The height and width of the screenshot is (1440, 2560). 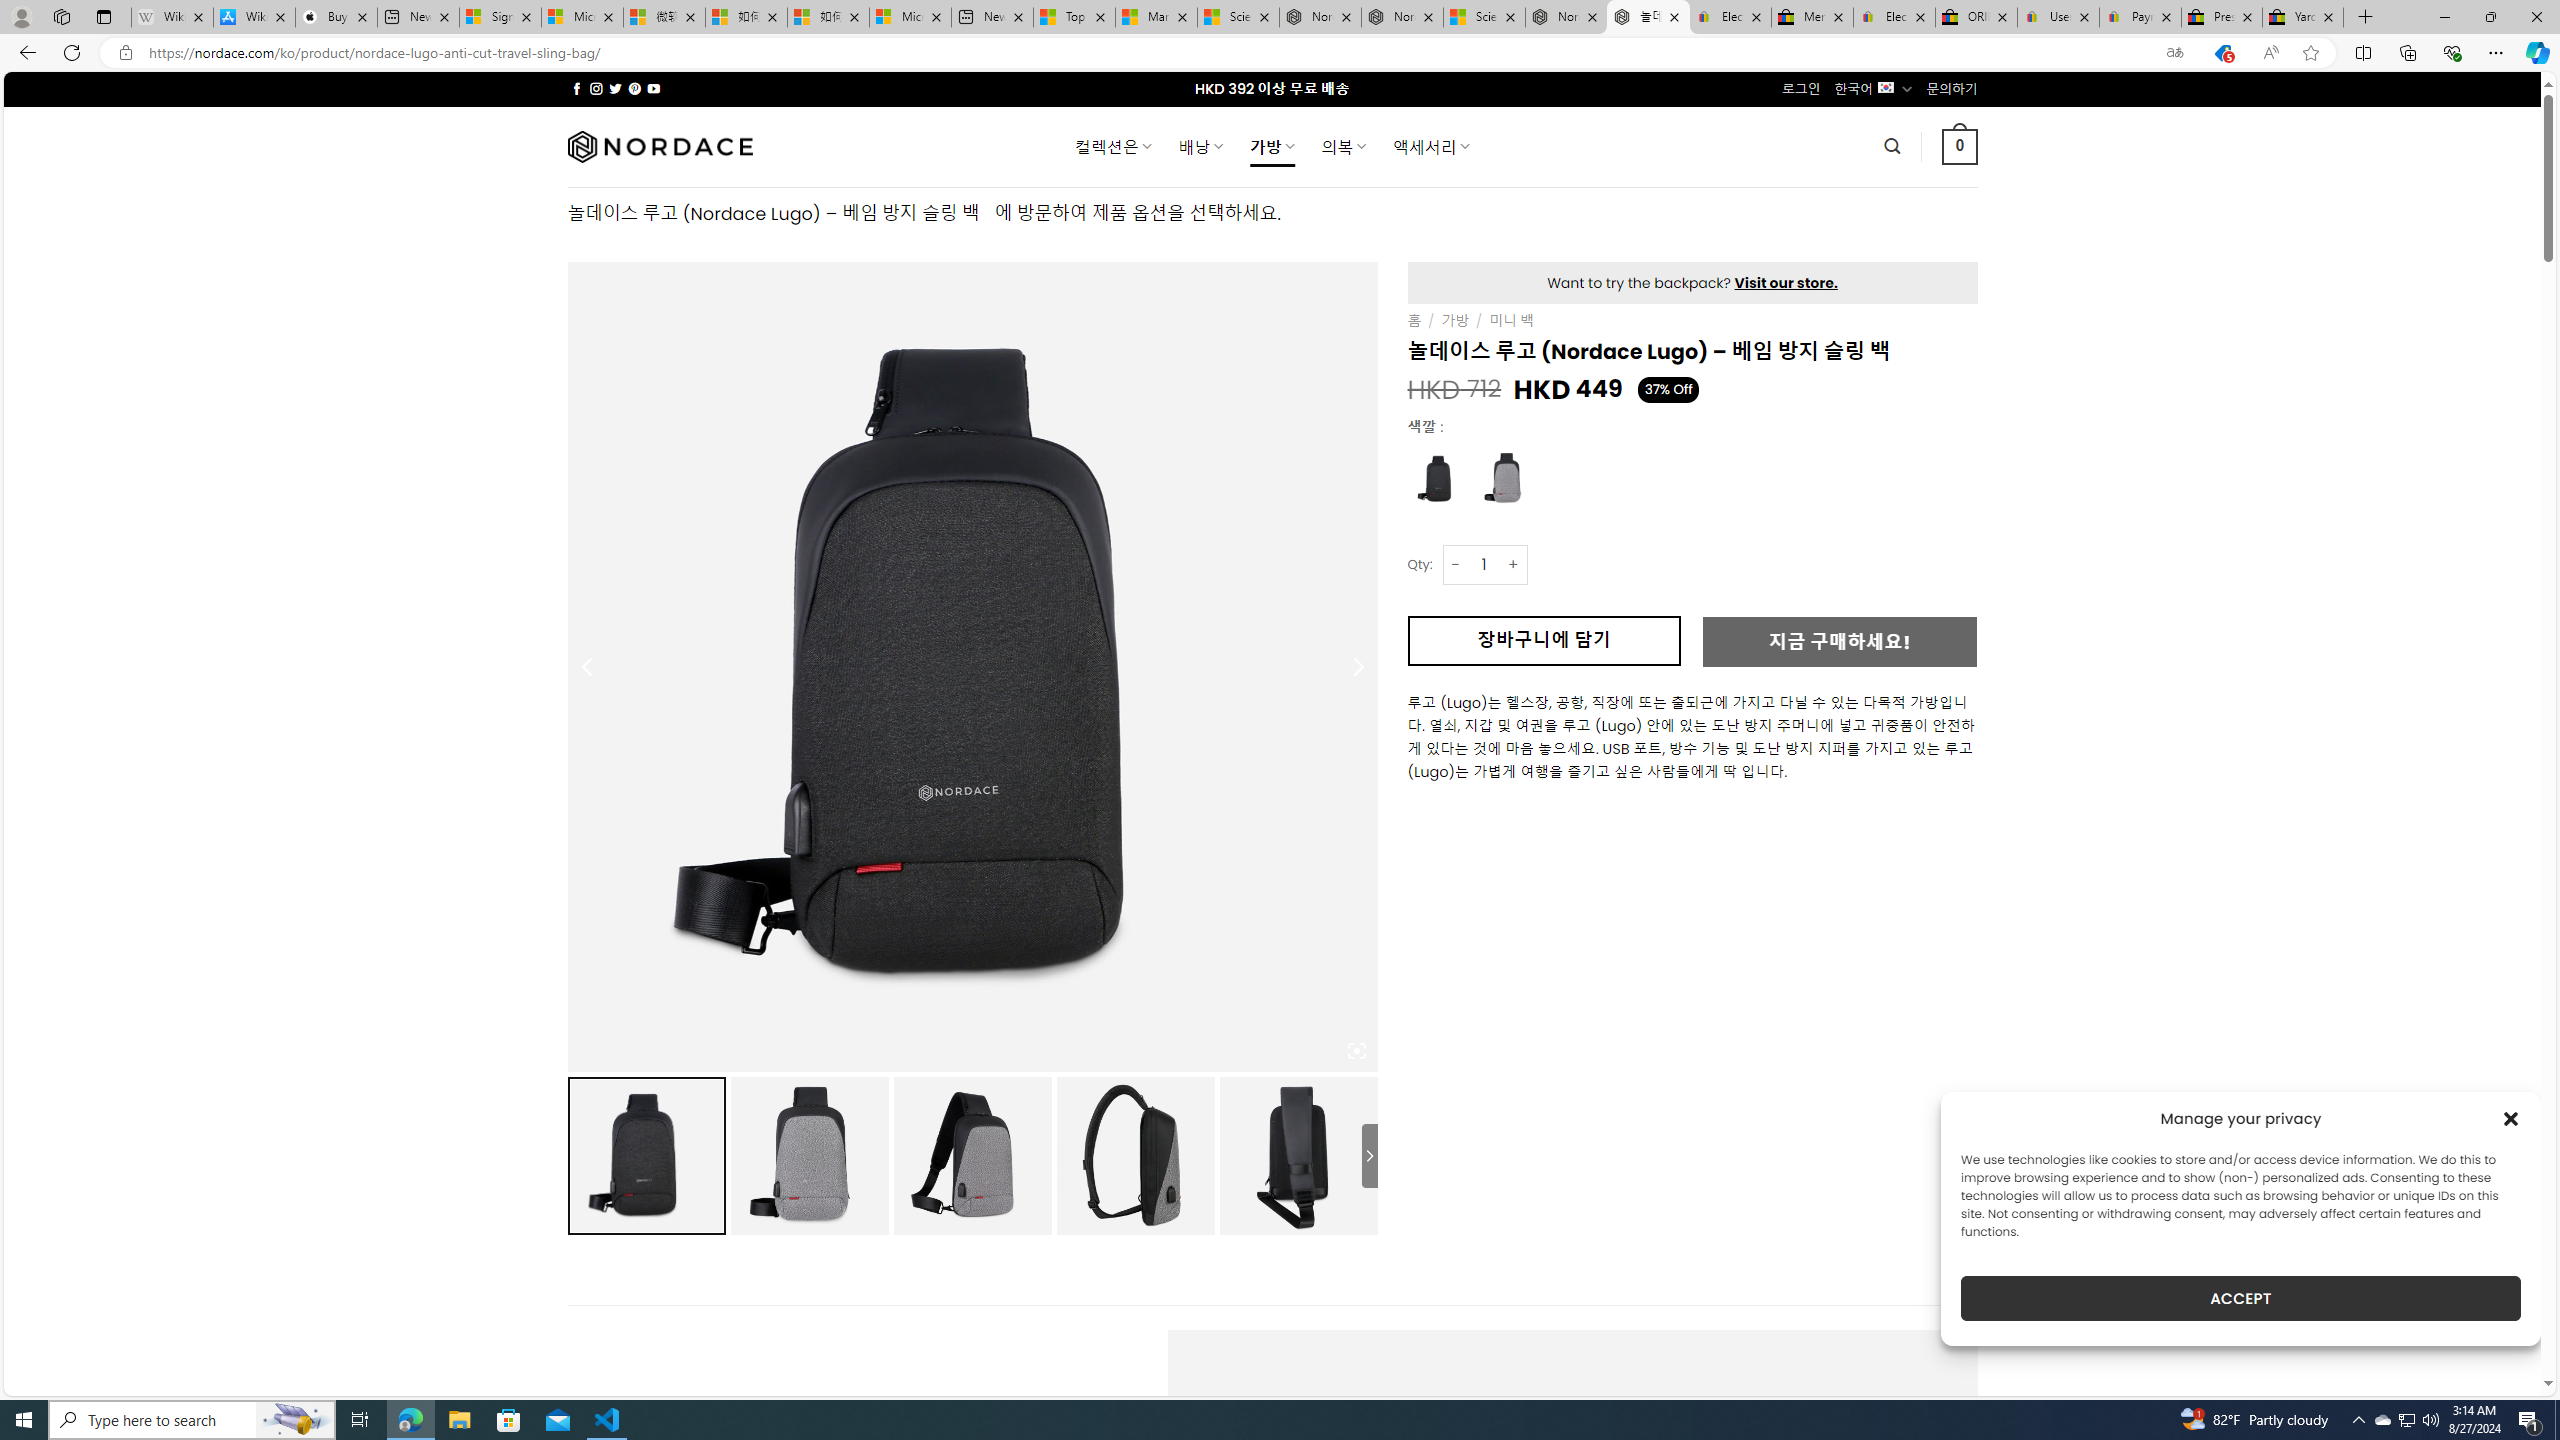 What do you see at coordinates (1566, 17) in the screenshot?
I see `Nordace - Summer Adventures 2024` at bounding box center [1566, 17].